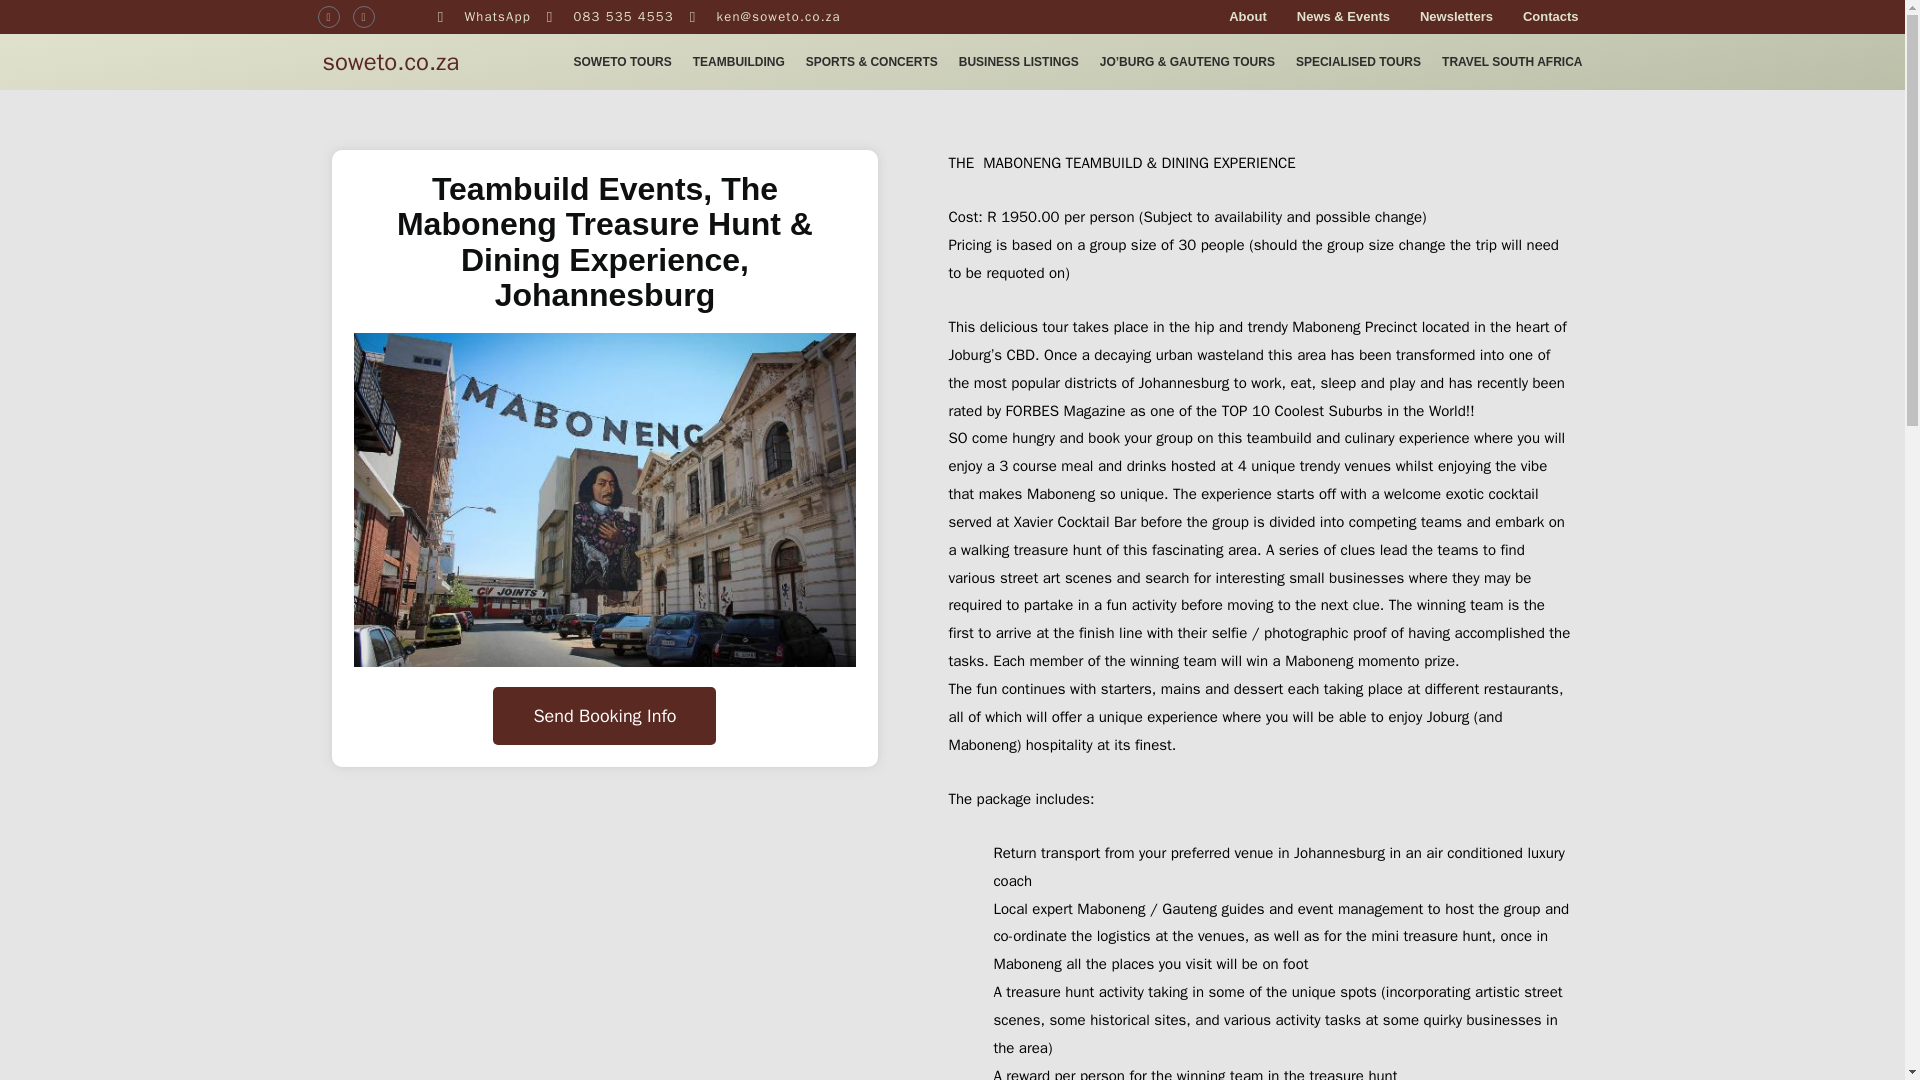  I want to click on 083 535 4553, so click(610, 17).